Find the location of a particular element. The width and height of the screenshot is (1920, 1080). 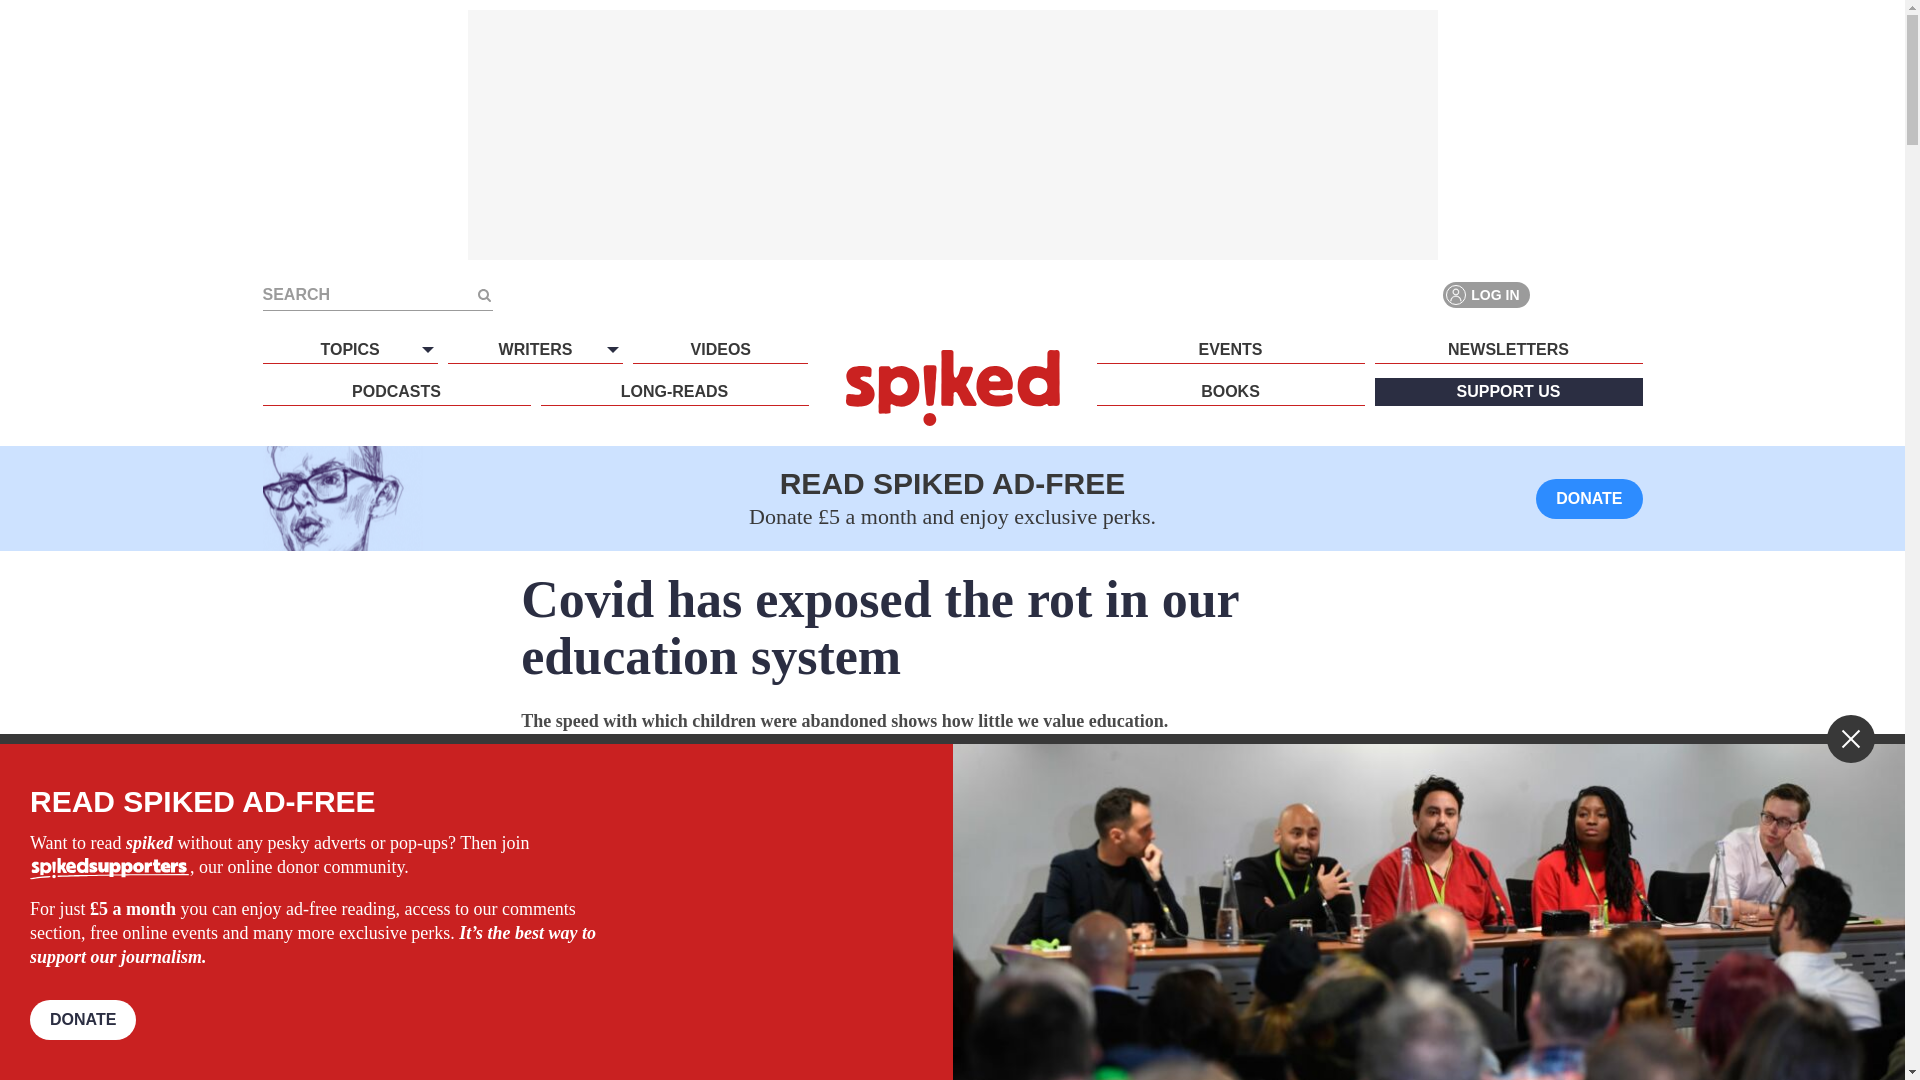

WRITERS is located at coordinates (534, 349).